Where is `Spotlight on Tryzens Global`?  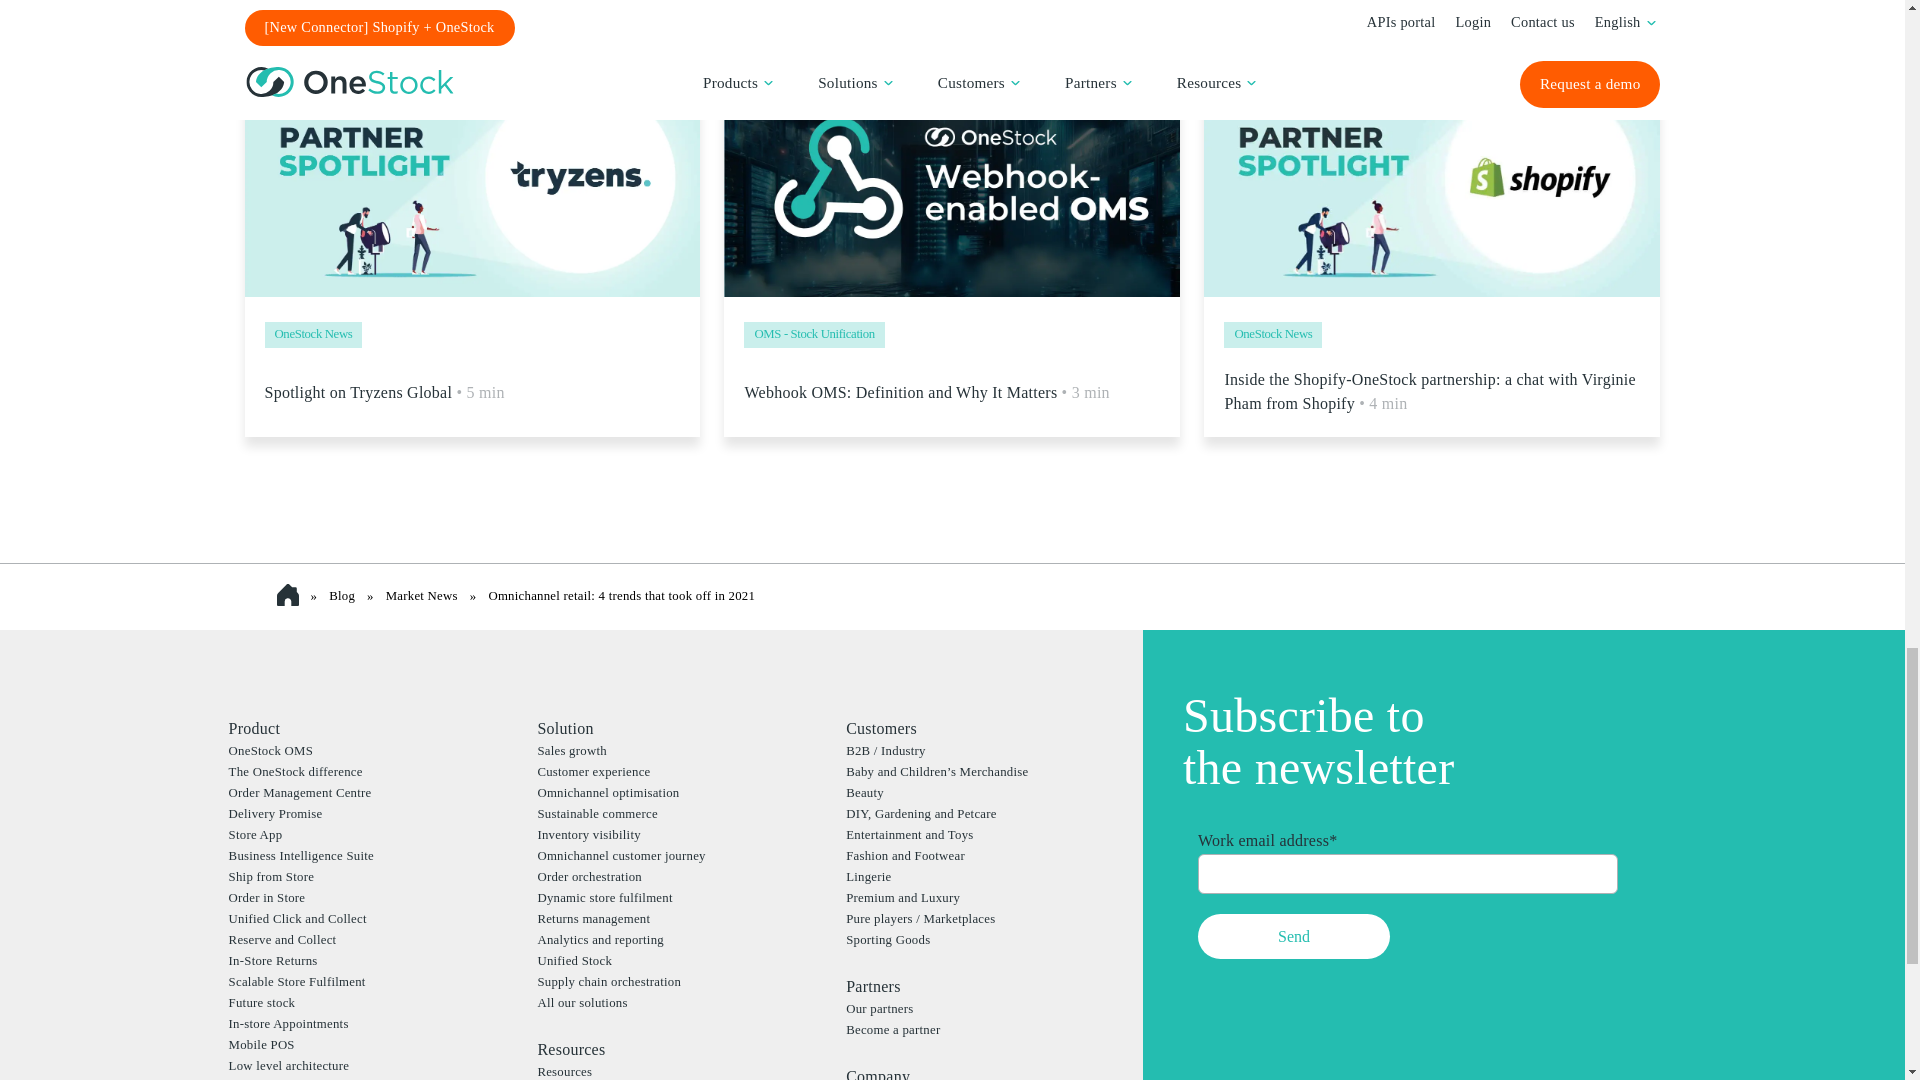 Spotlight on Tryzens Global is located at coordinates (472, 178).